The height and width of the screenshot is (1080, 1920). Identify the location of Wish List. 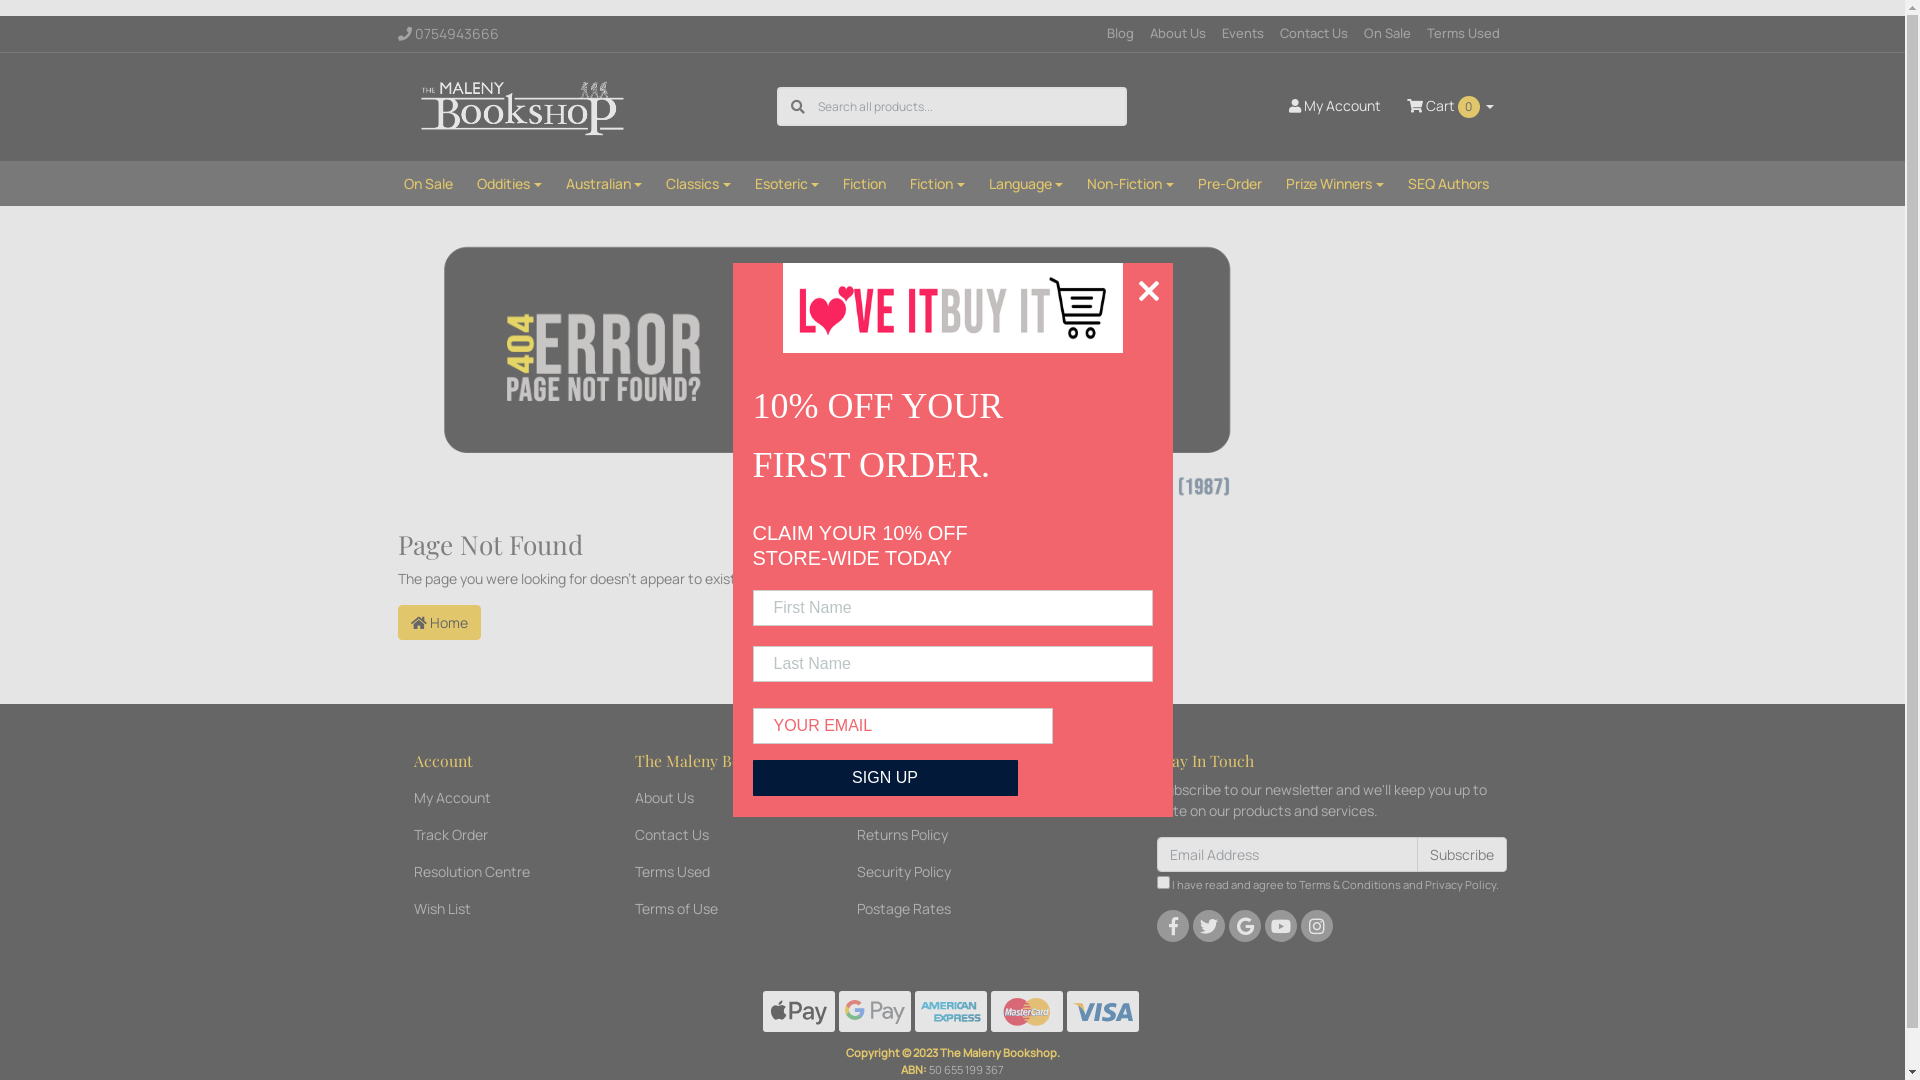
(494, 908).